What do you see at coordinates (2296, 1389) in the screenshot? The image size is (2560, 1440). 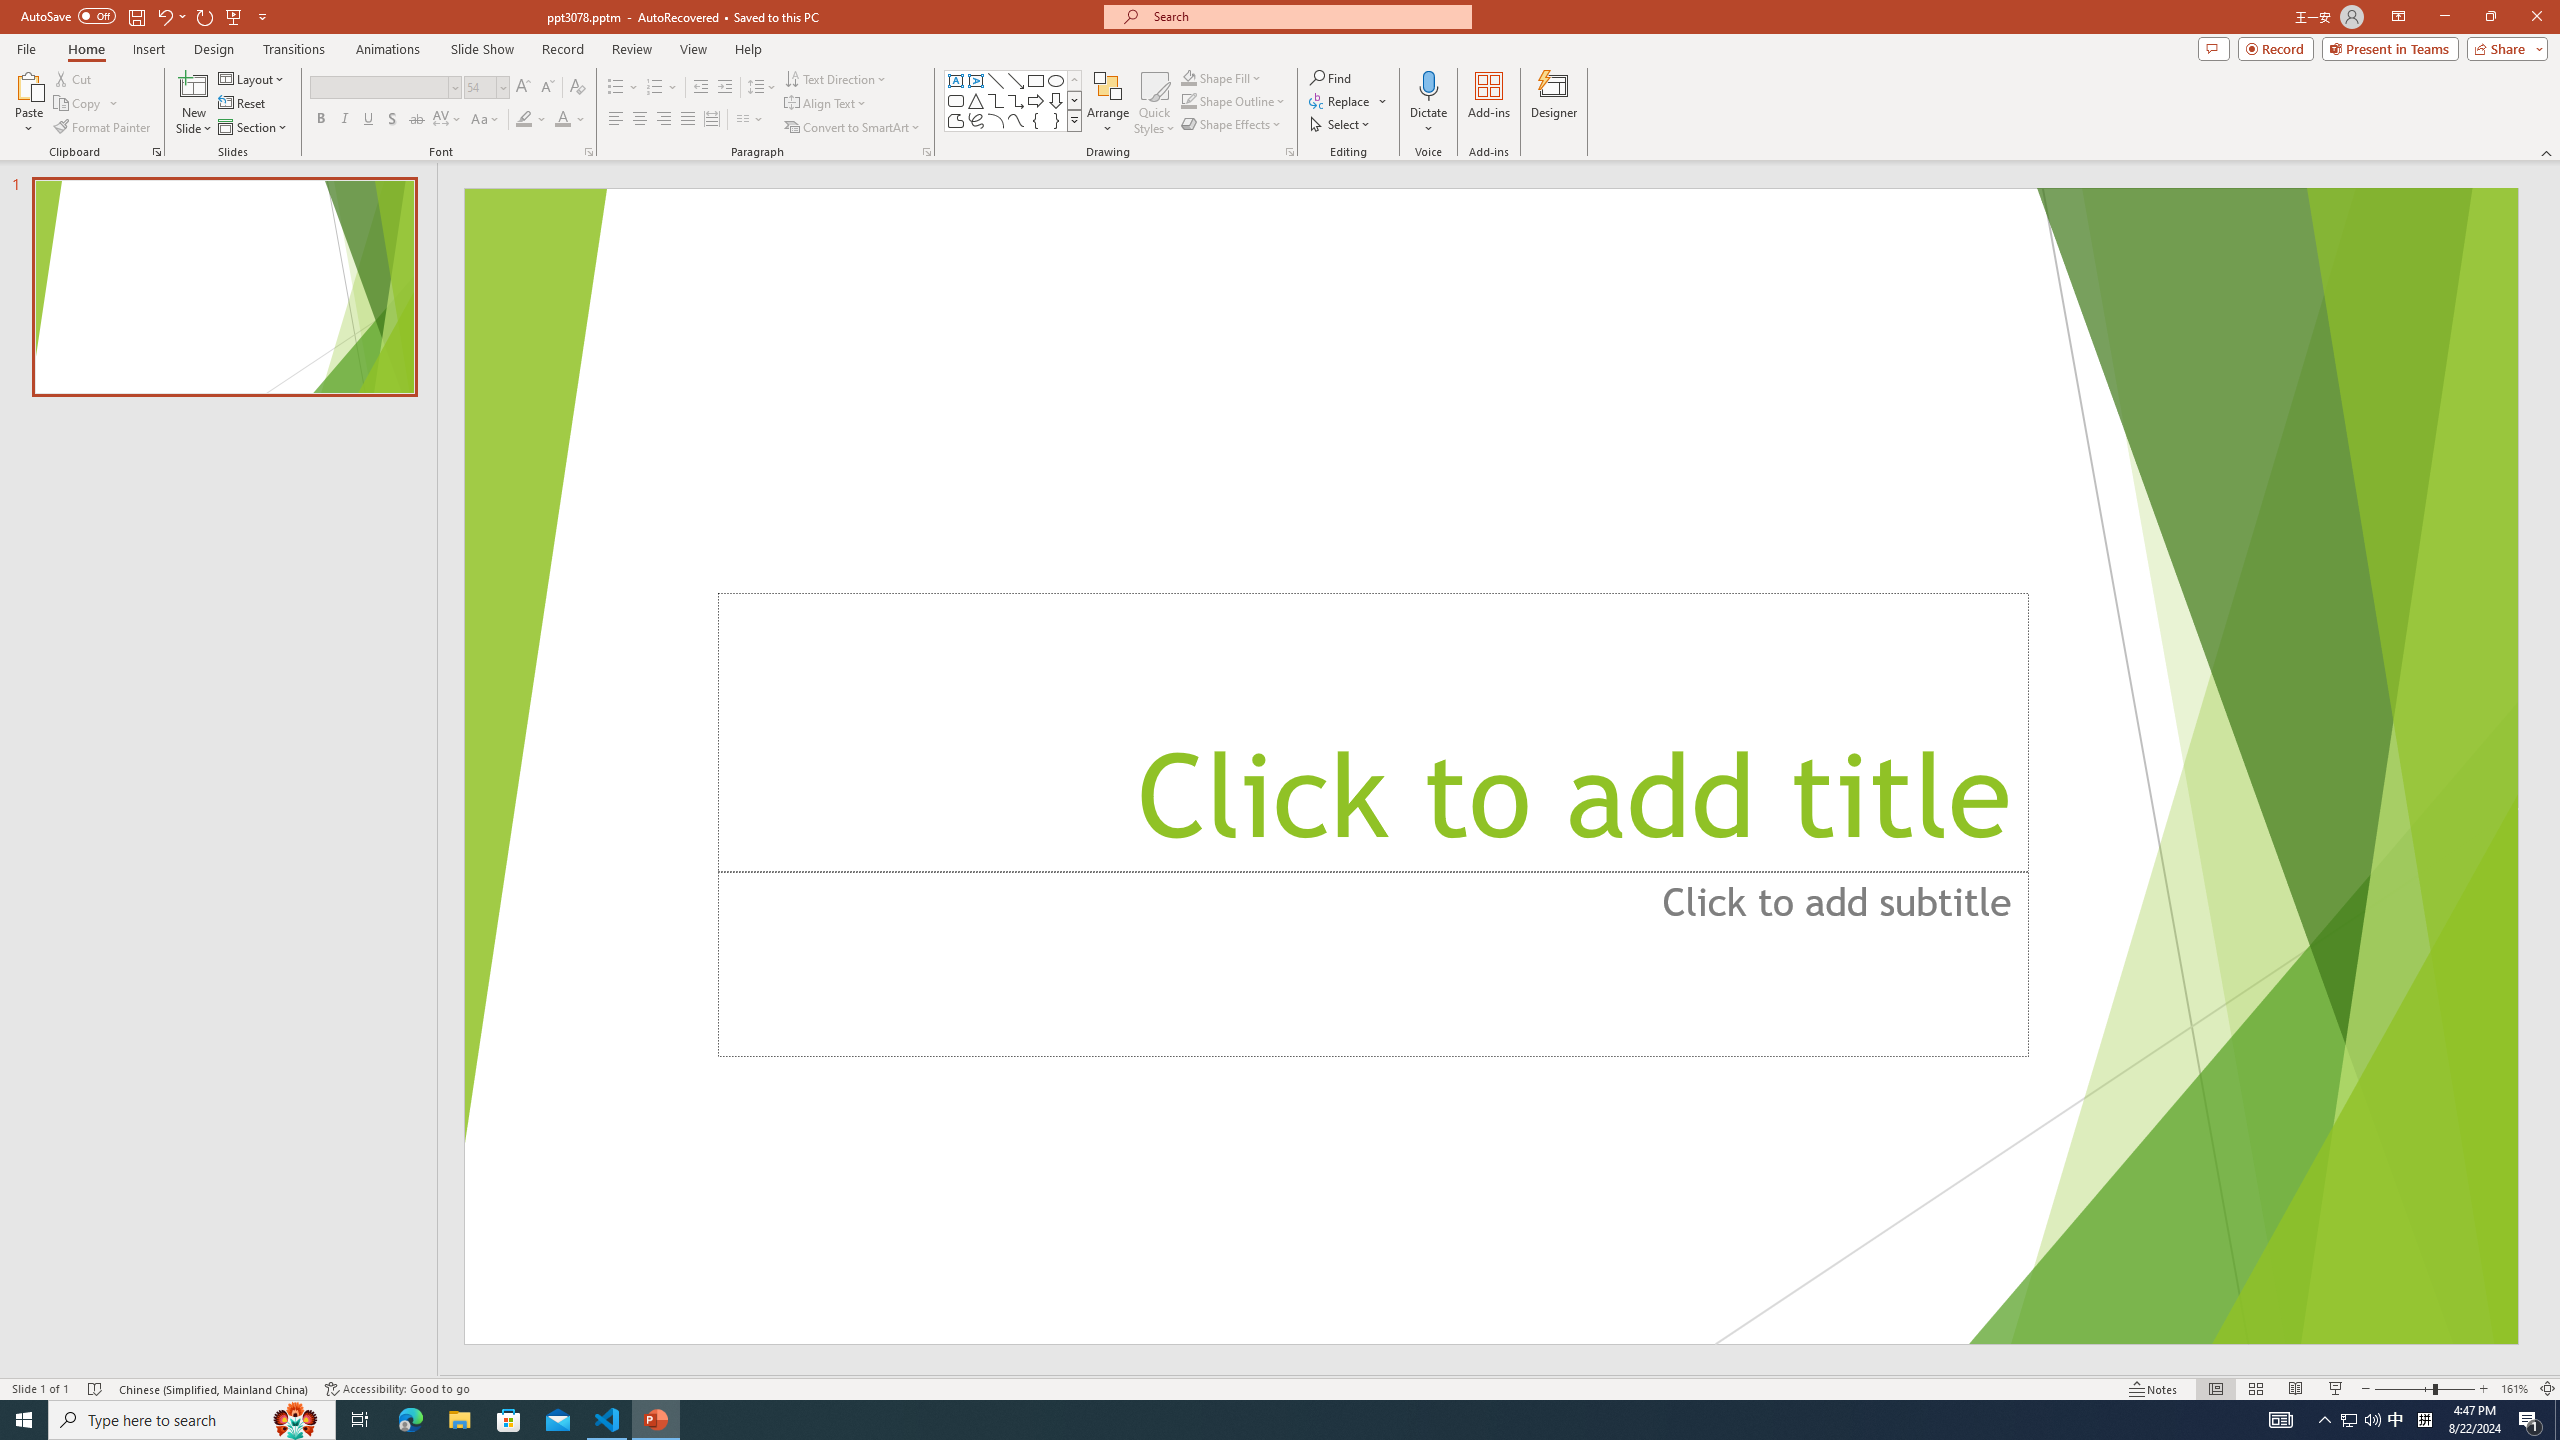 I see `Reading View` at bounding box center [2296, 1389].